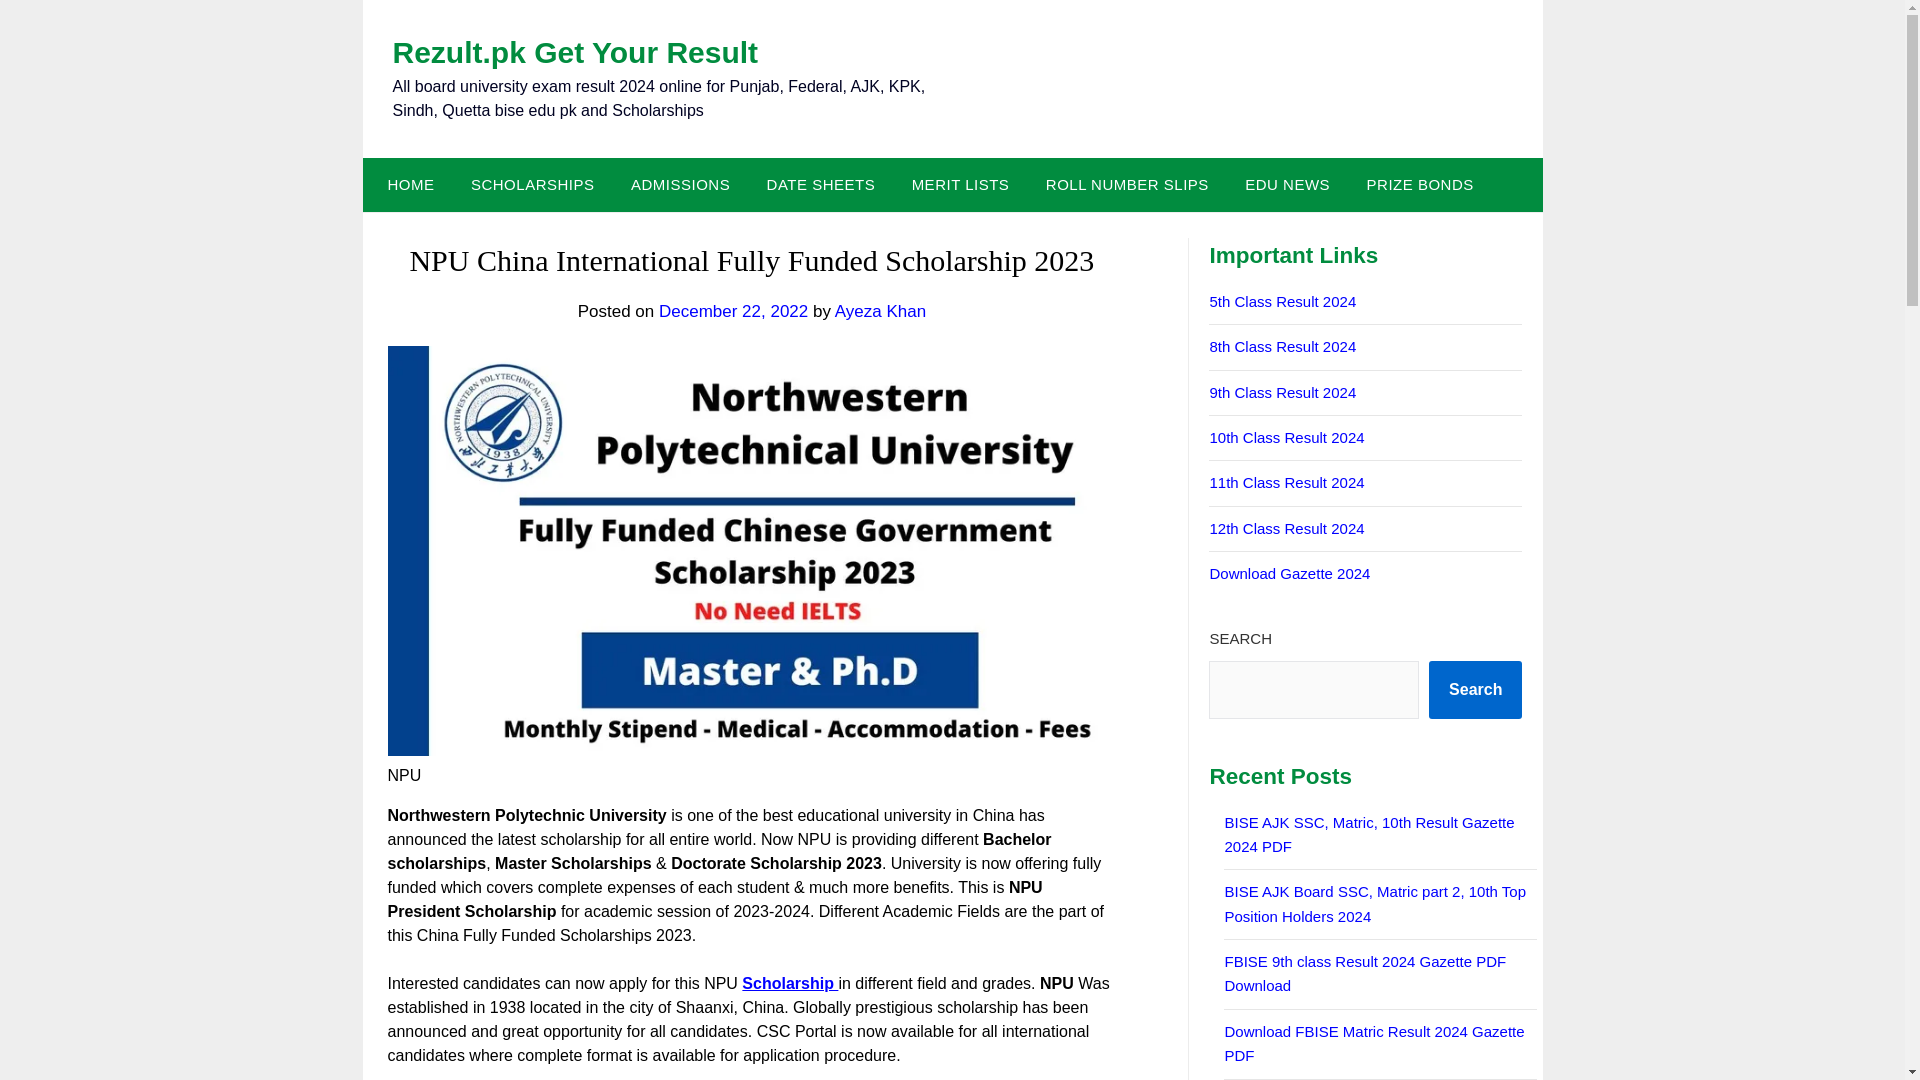 This screenshot has width=1920, height=1080. I want to click on Ayeza Khan, so click(880, 311).